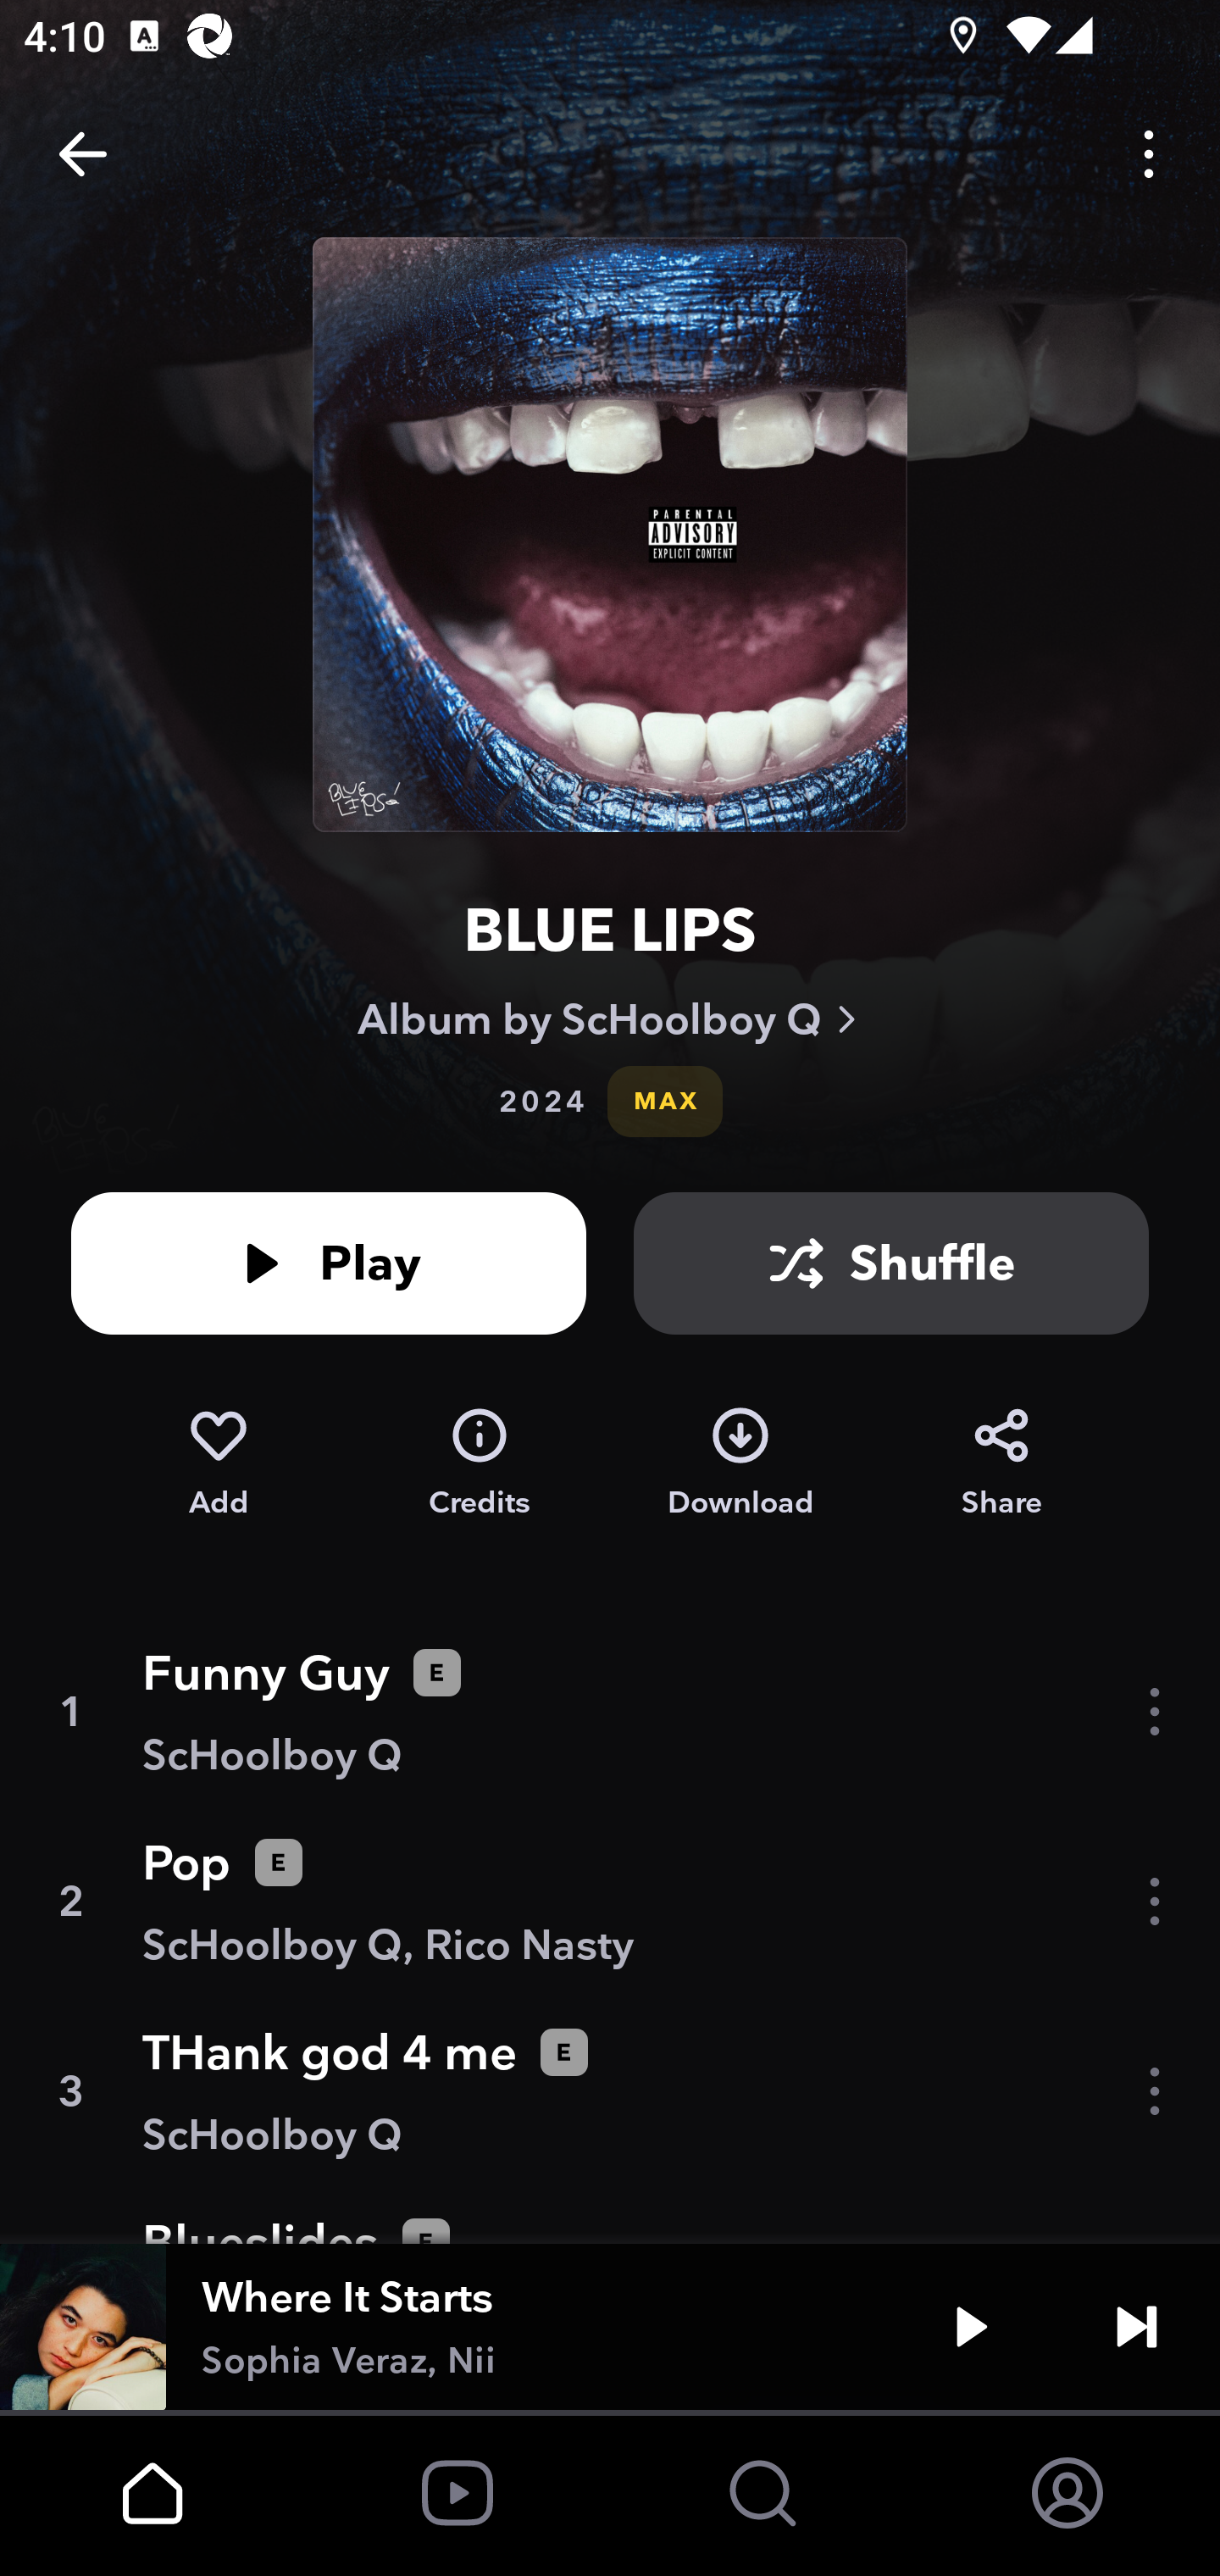 This screenshot has width=1220, height=2576. I want to click on Where It Starts Sophia Veraz, Nii Play, so click(610, 2327).